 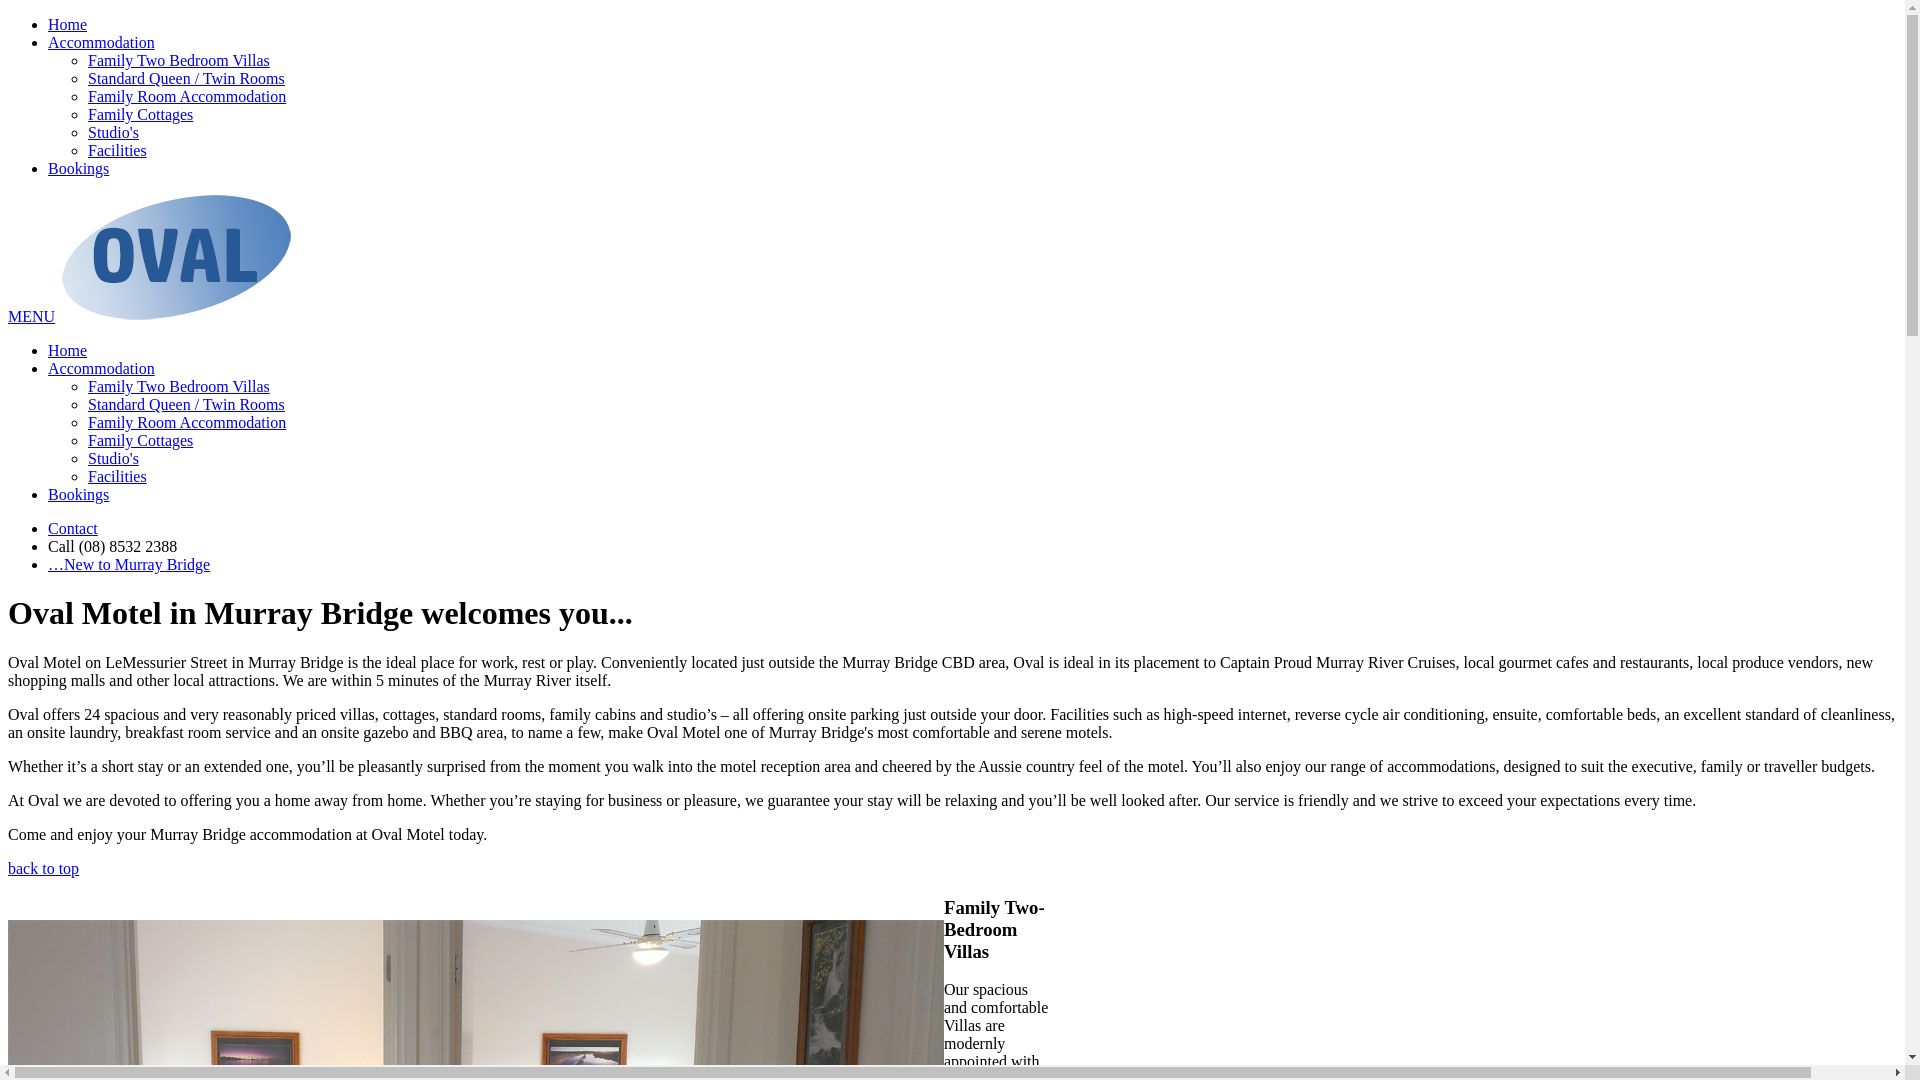 What do you see at coordinates (102, 42) in the screenshot?
I see `Accommodation` at bounding box center [102, 42].